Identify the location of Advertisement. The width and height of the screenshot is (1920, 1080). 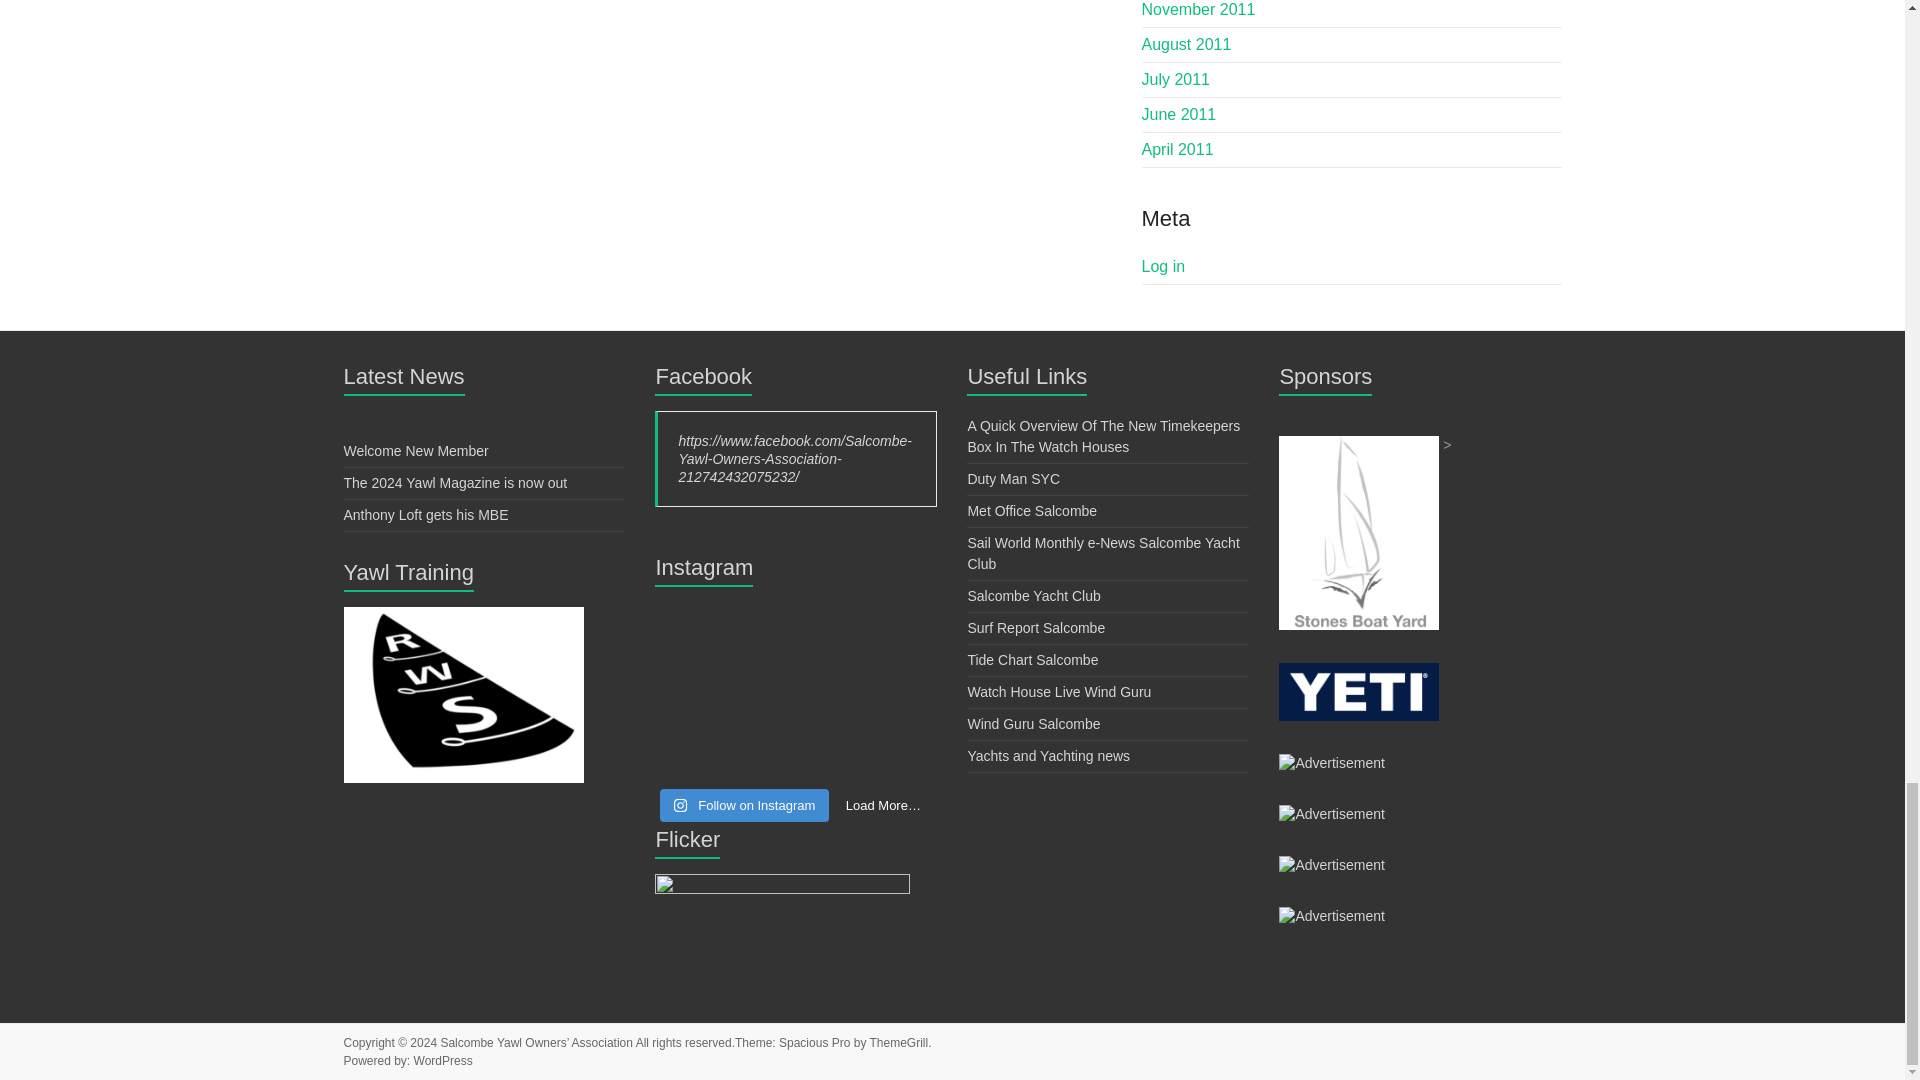
(1331, 813).